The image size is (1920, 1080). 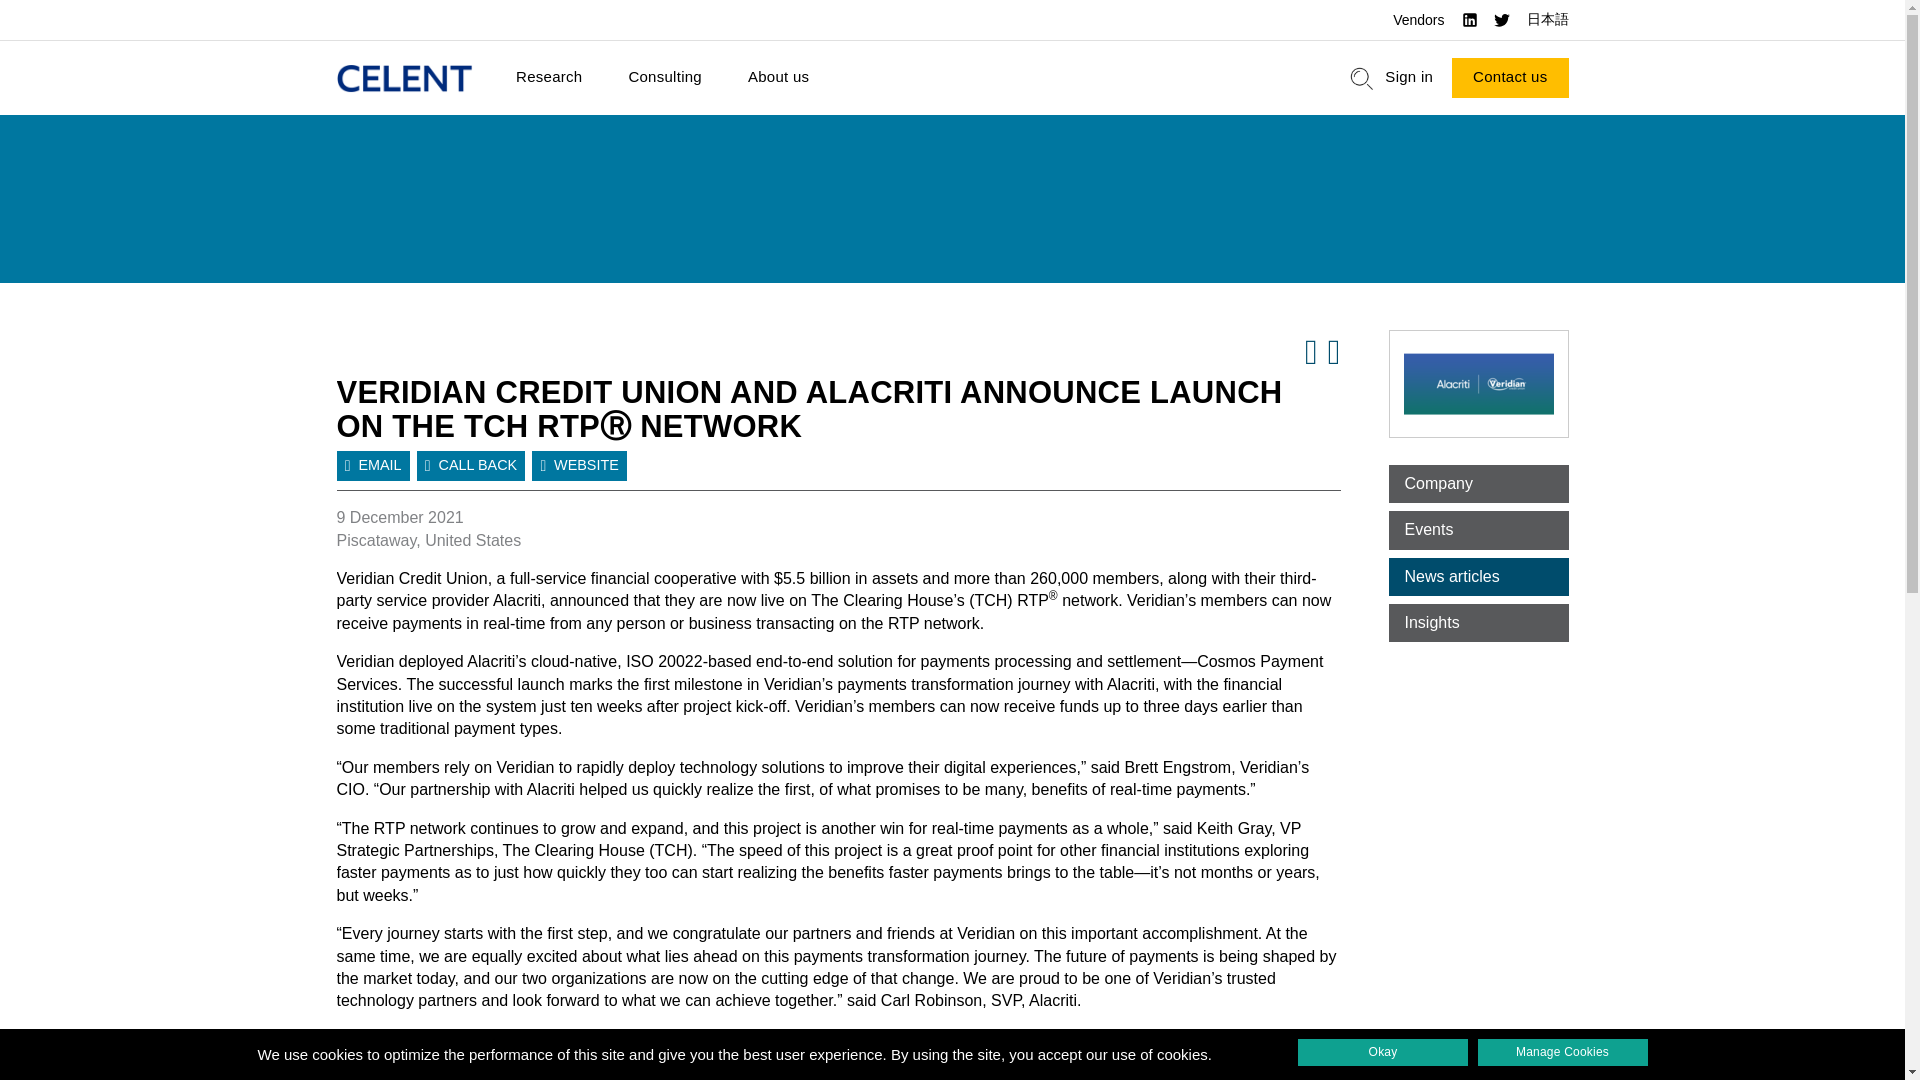 What do you see at coordinates (1382, 1052) in the screenshot?
I see `Okay` at bounding box center [1382, 1052].